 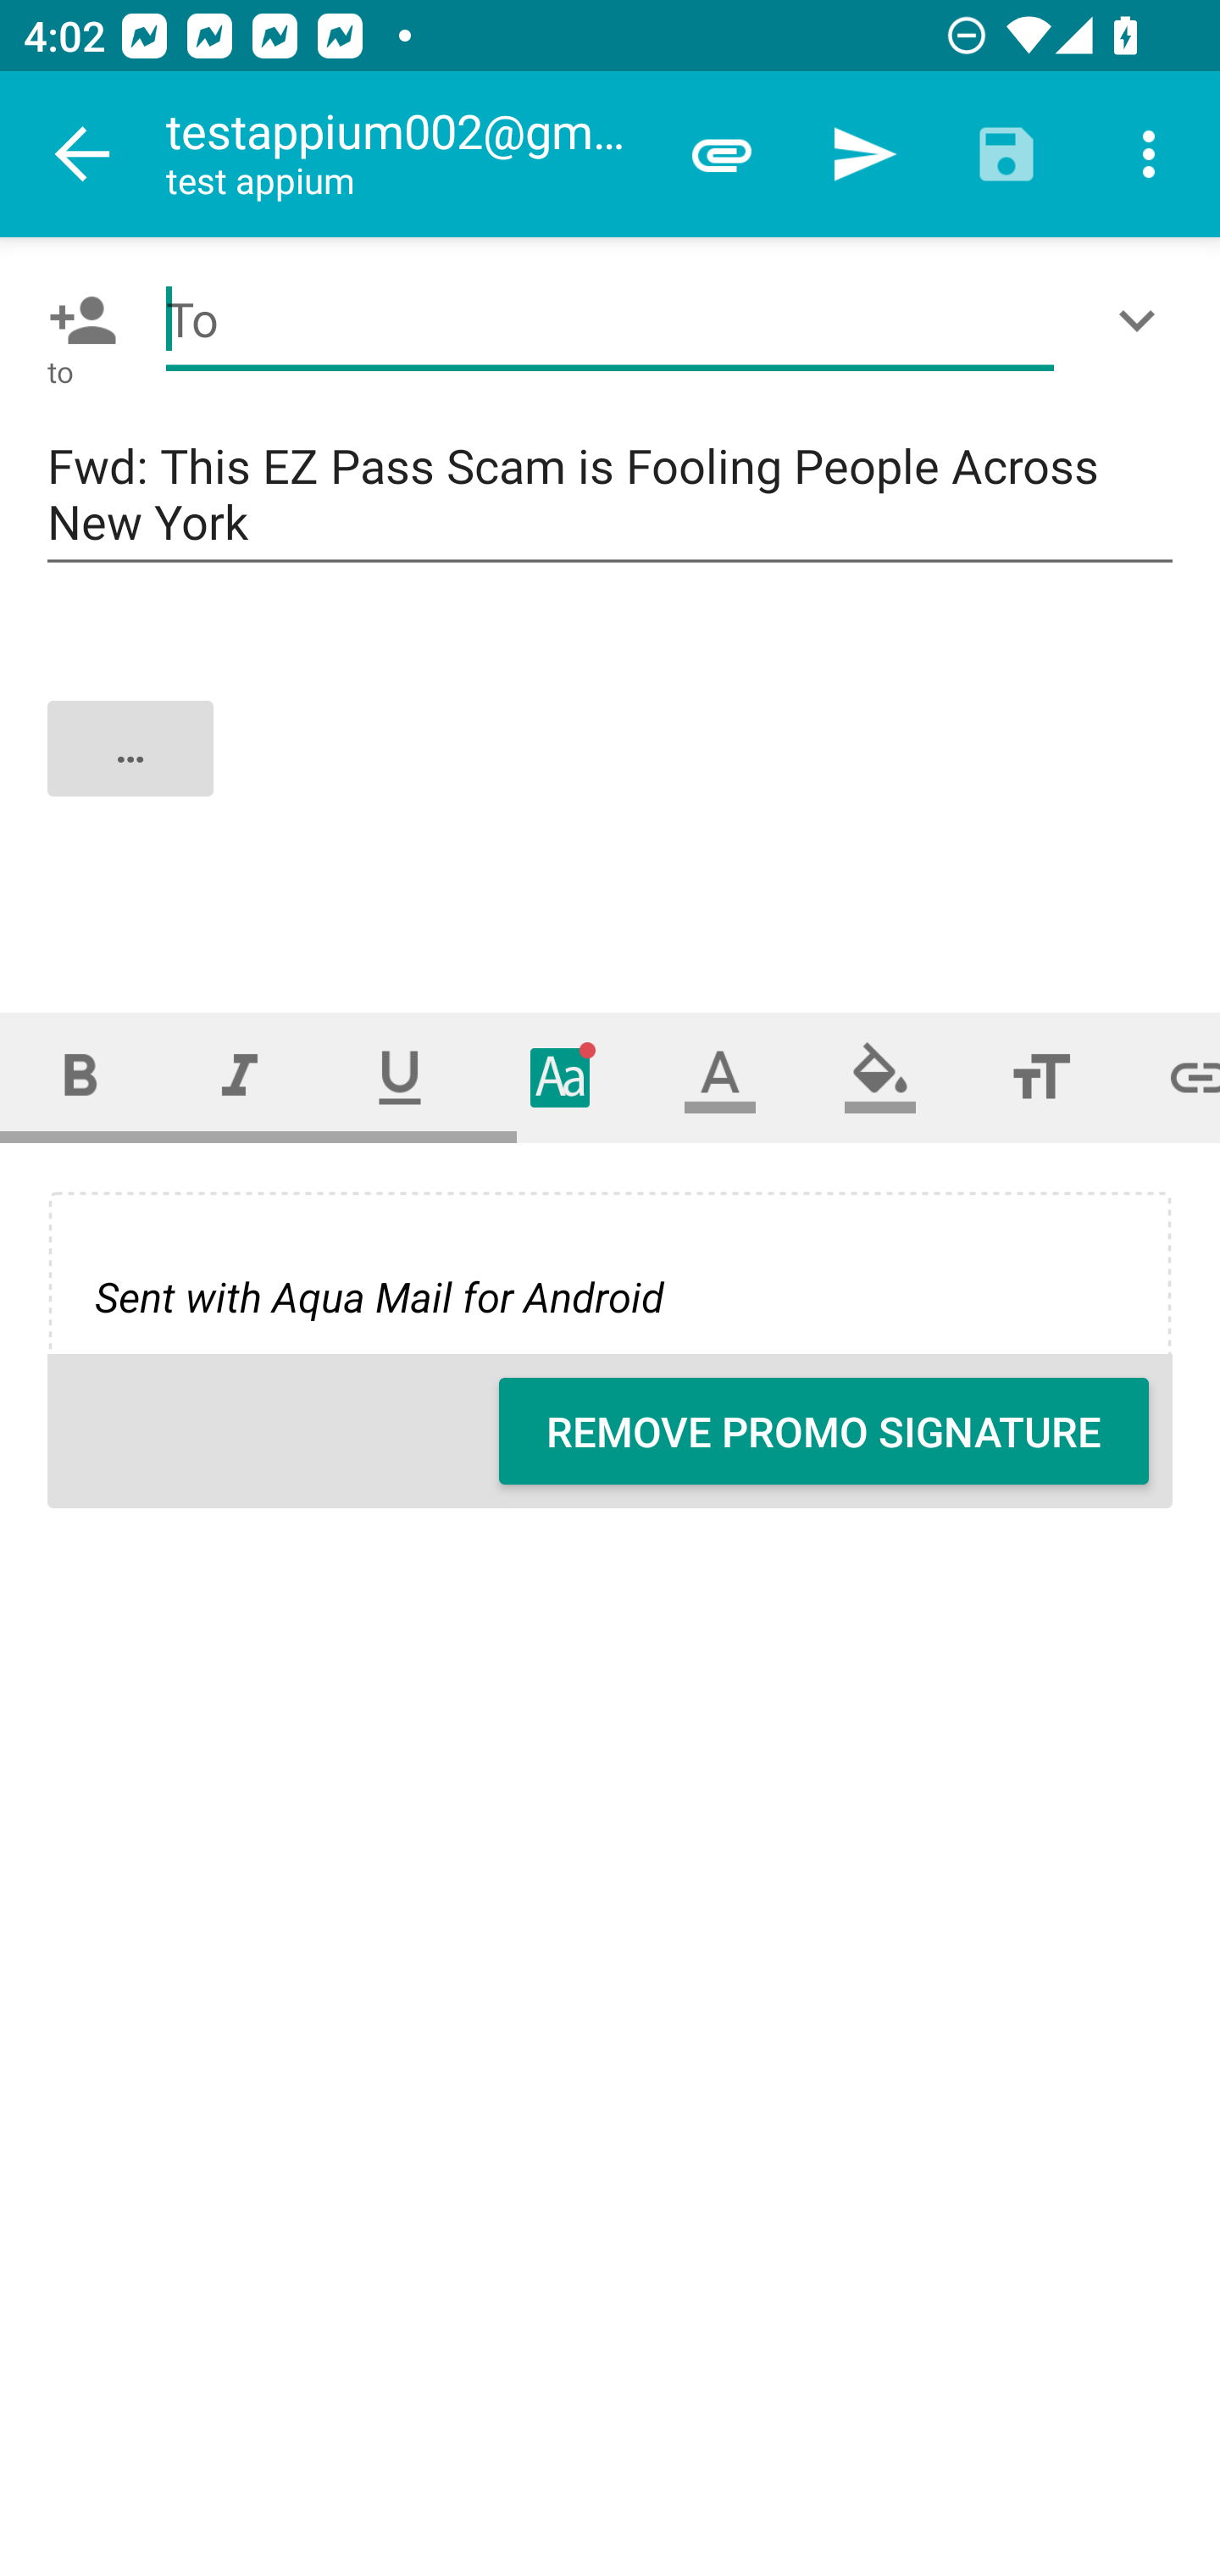 I want to click on Italic, so click(x=239, y=1078).